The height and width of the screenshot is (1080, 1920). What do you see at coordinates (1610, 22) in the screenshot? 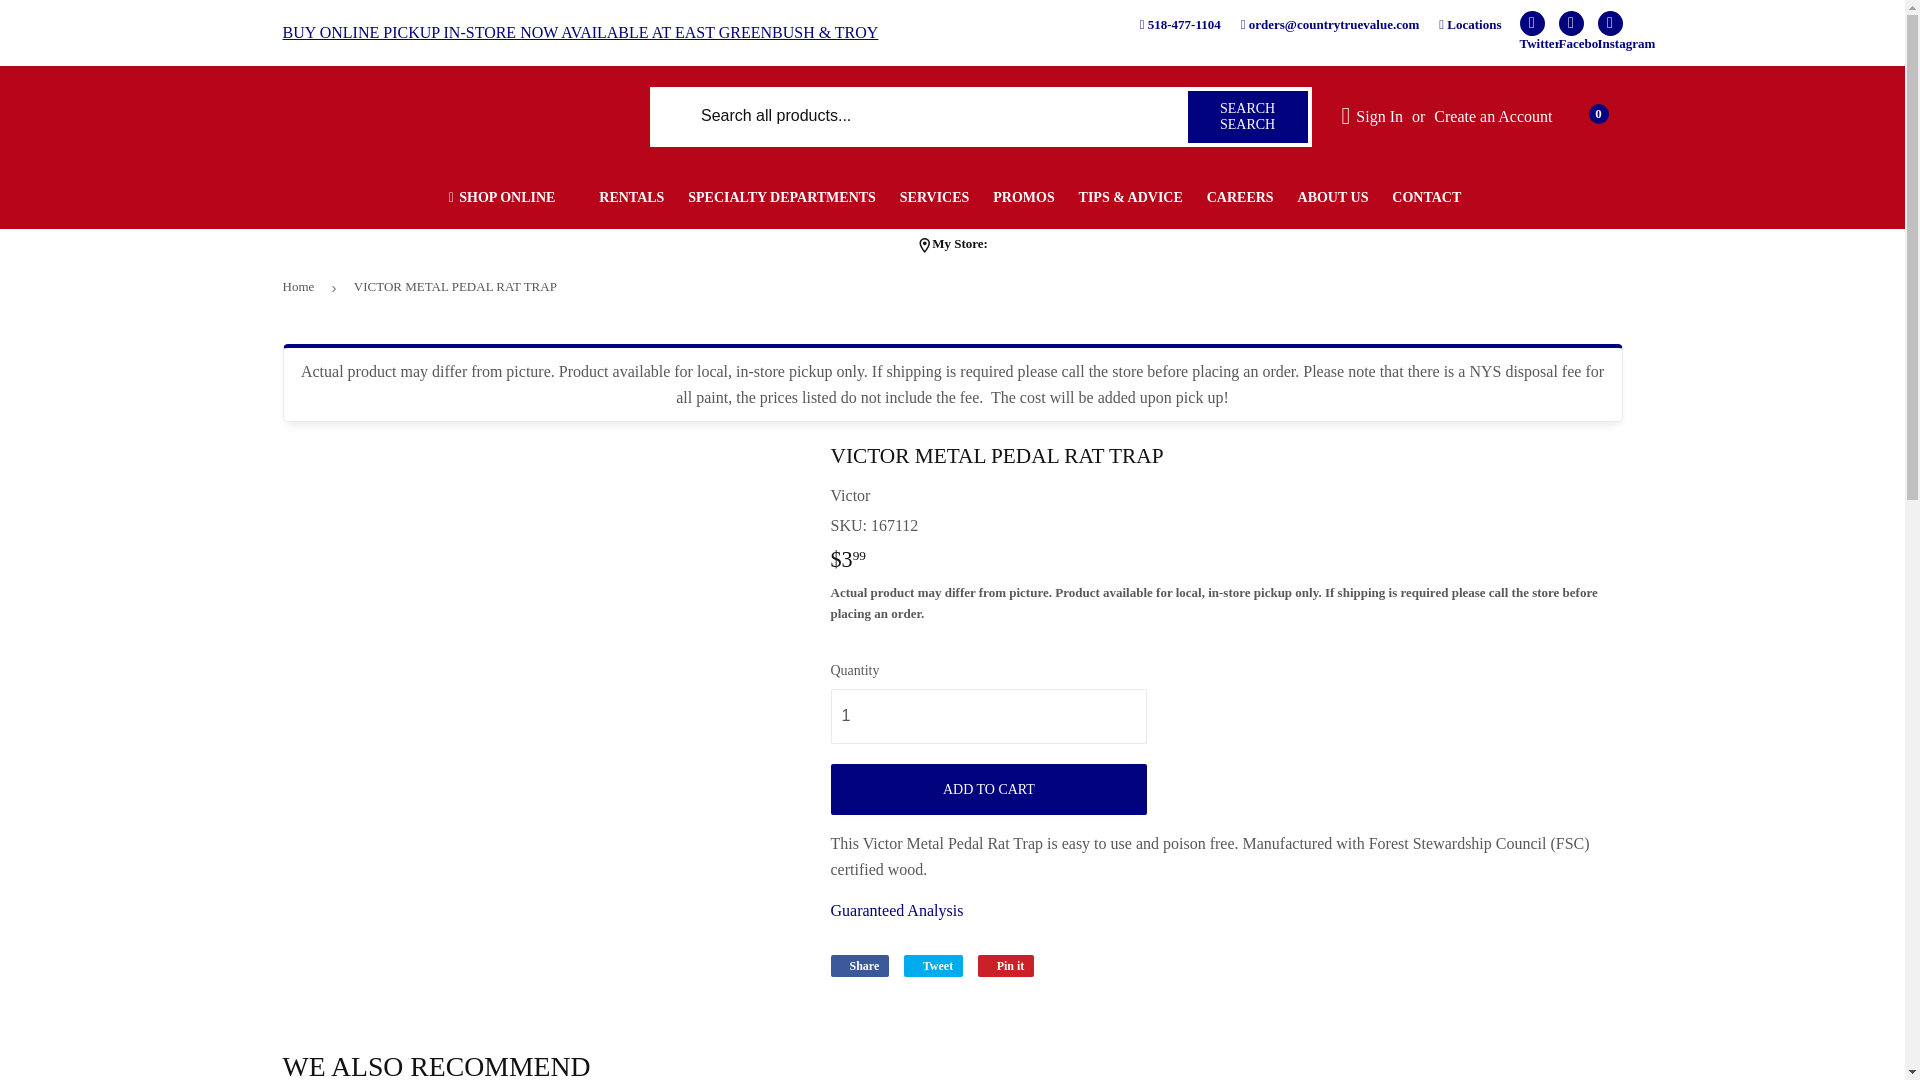
I see `Instagram` at bounding box center [1610, 22].